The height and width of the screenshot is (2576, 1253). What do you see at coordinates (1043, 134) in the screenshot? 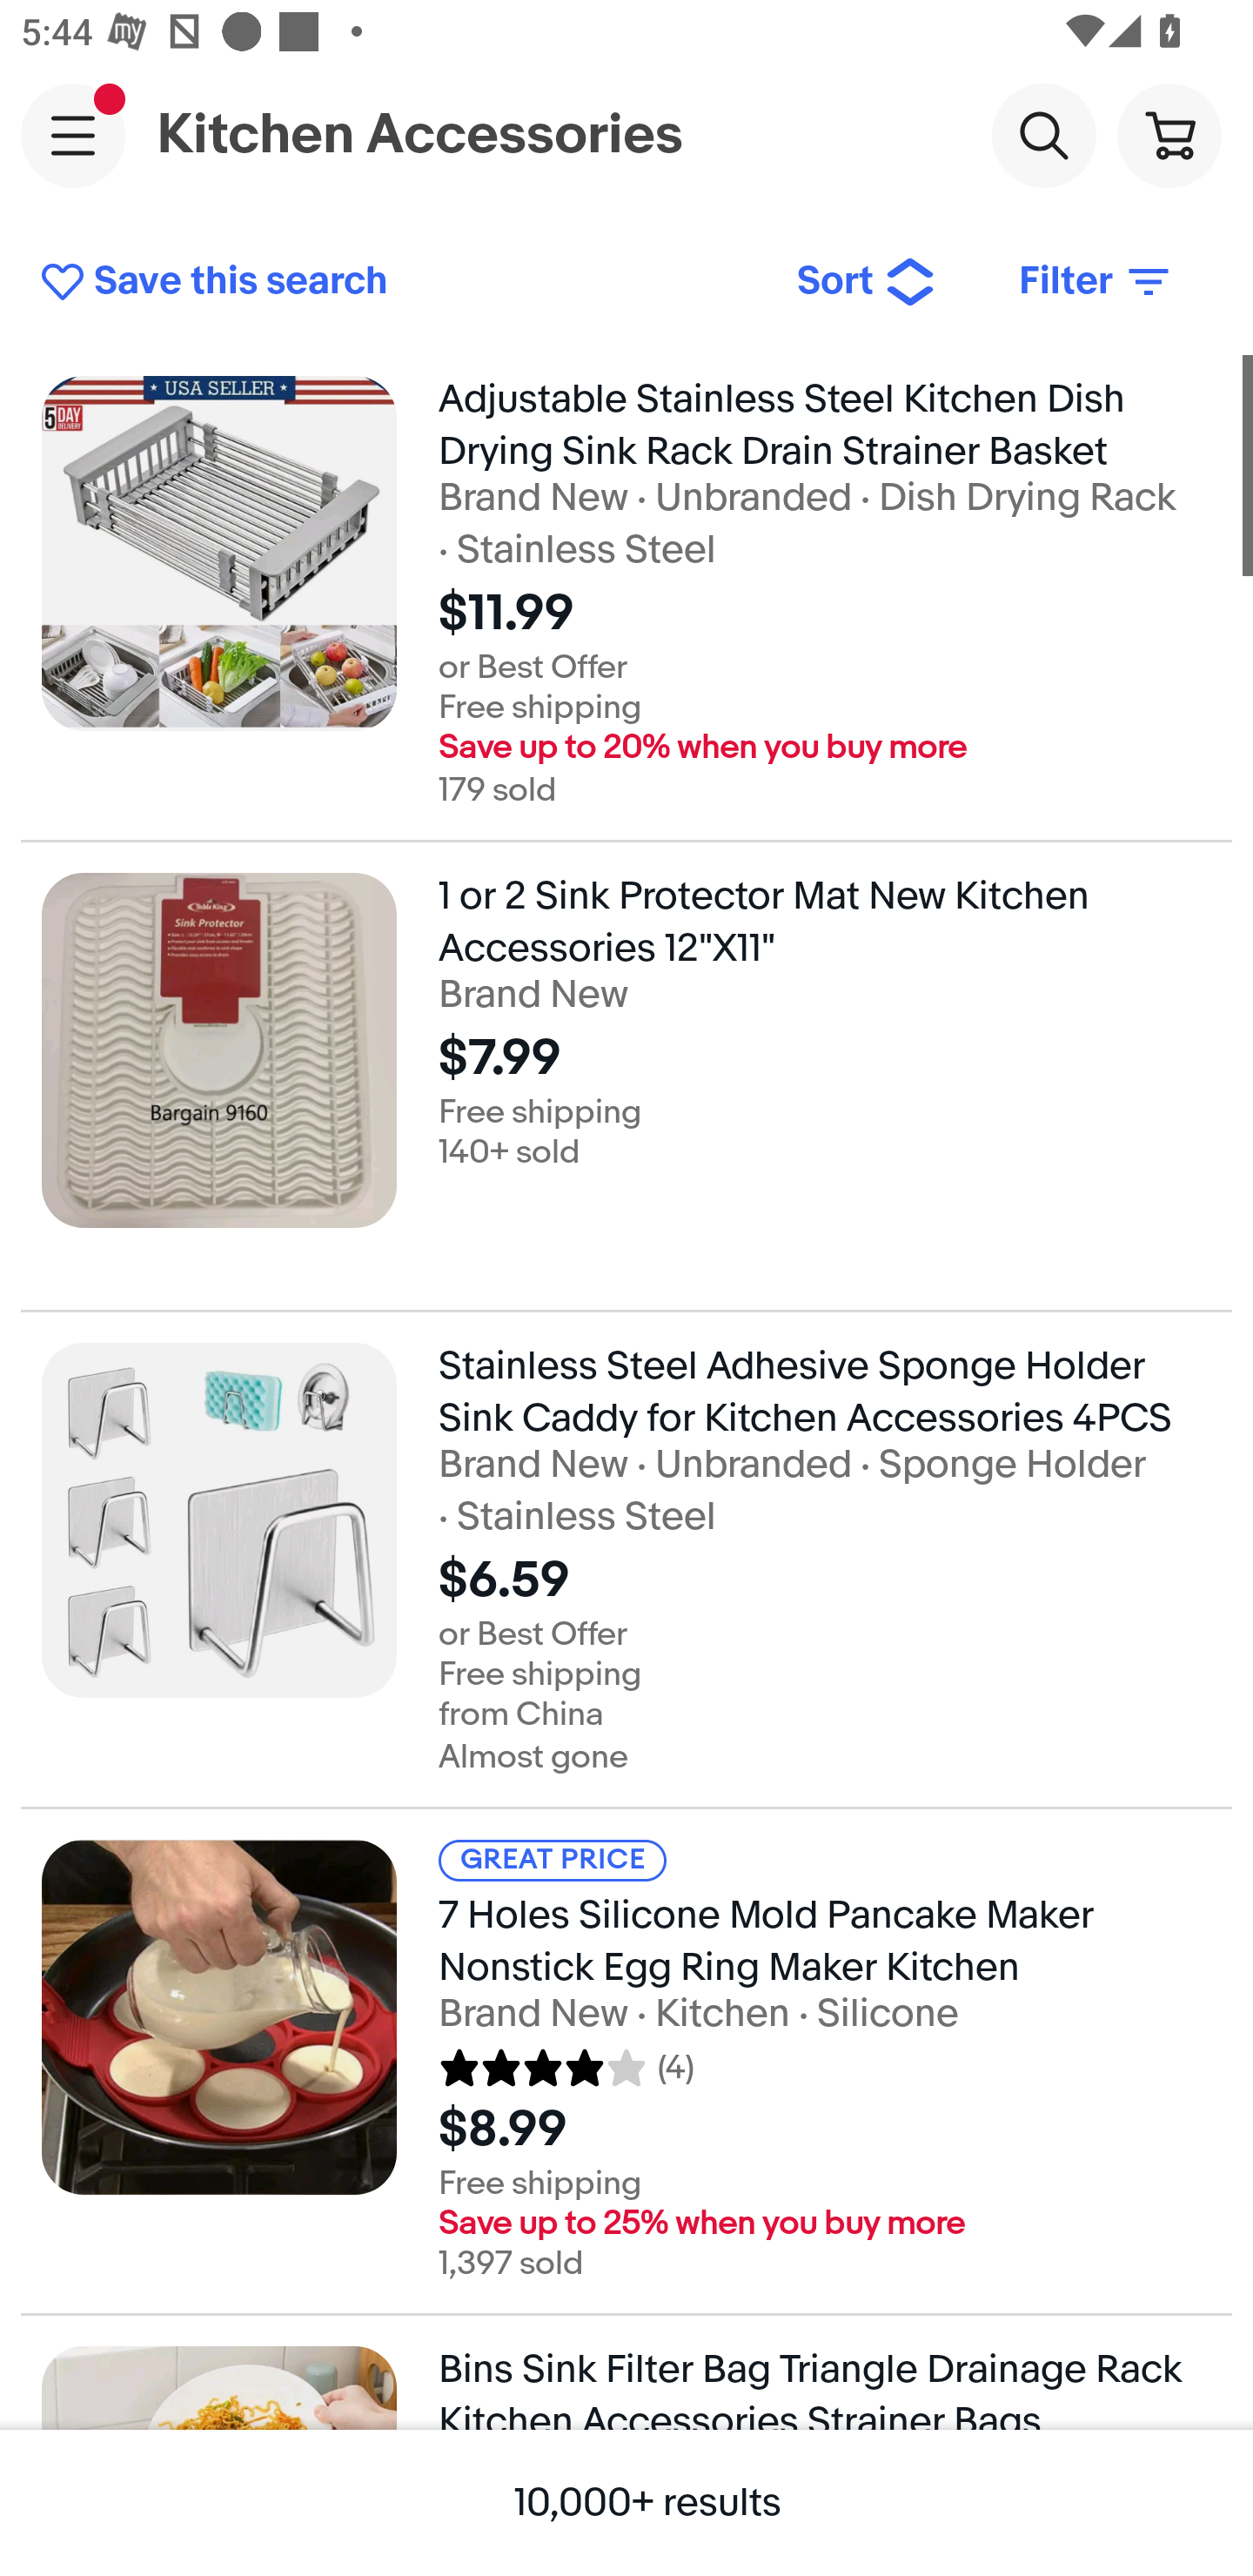
I see `Search` at bounding box center [1043, 134].